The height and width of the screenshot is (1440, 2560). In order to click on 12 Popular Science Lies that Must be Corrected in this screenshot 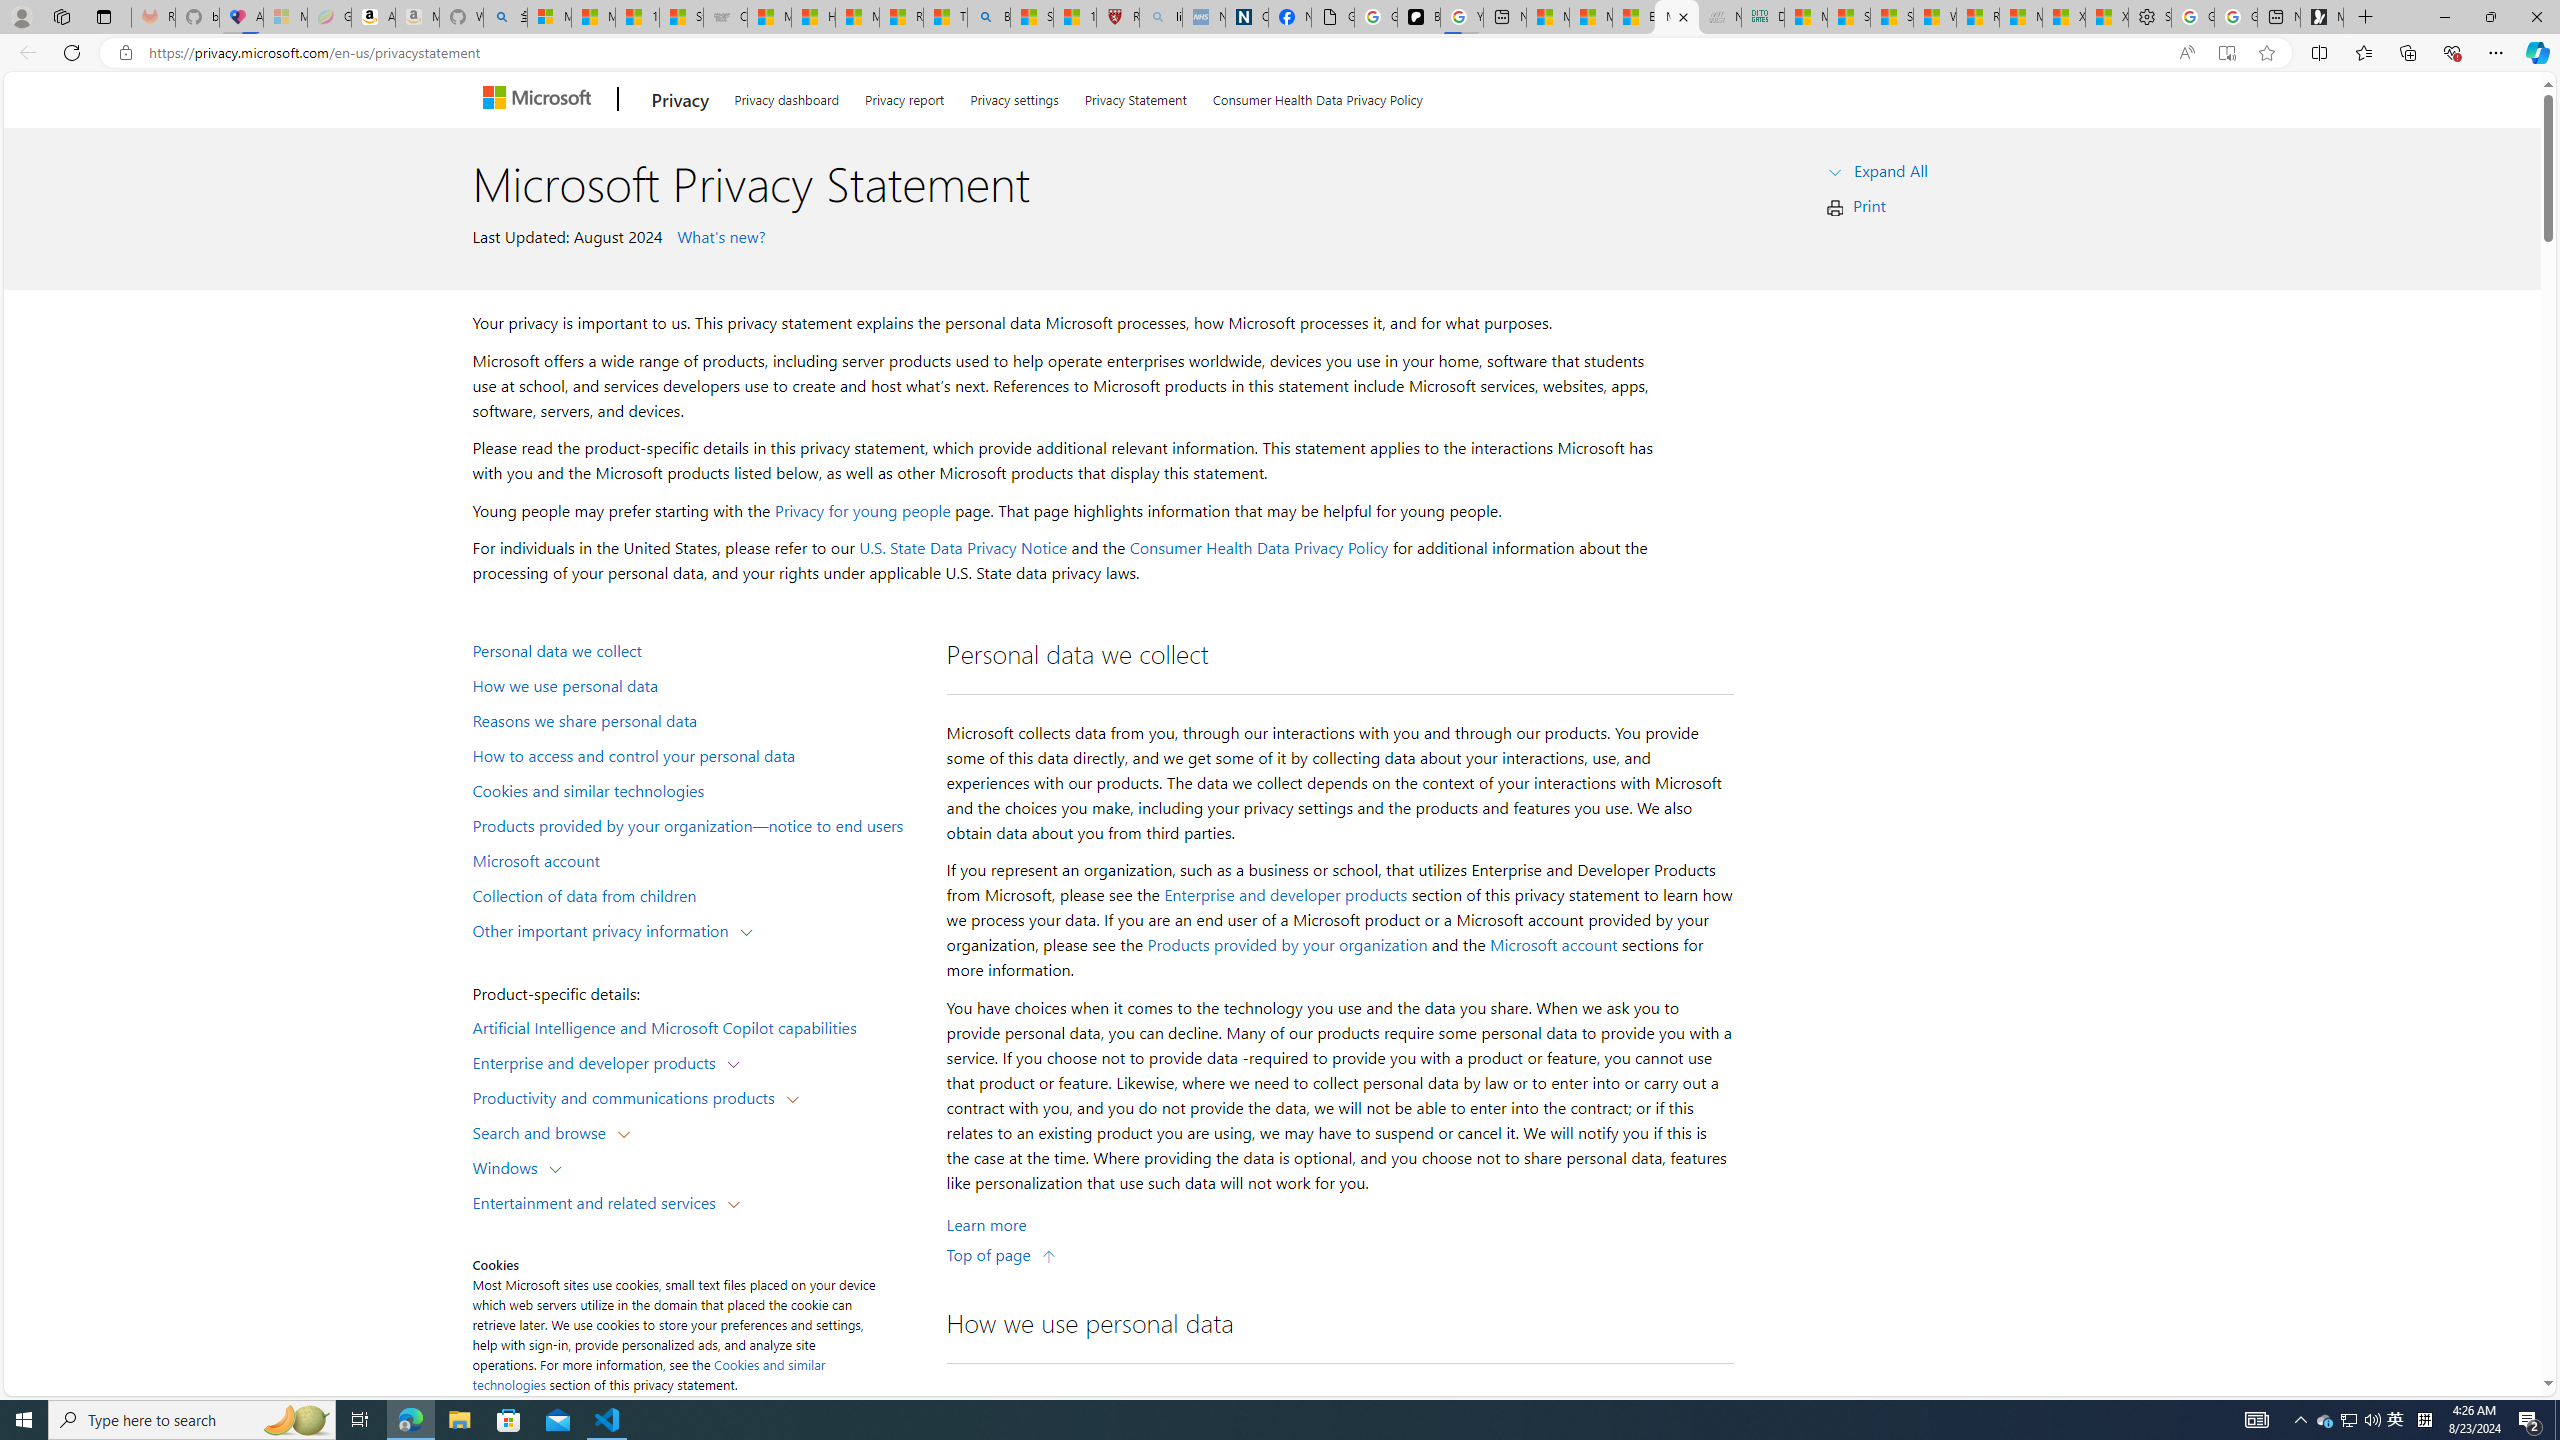, I will do `click(1074, 17)`.